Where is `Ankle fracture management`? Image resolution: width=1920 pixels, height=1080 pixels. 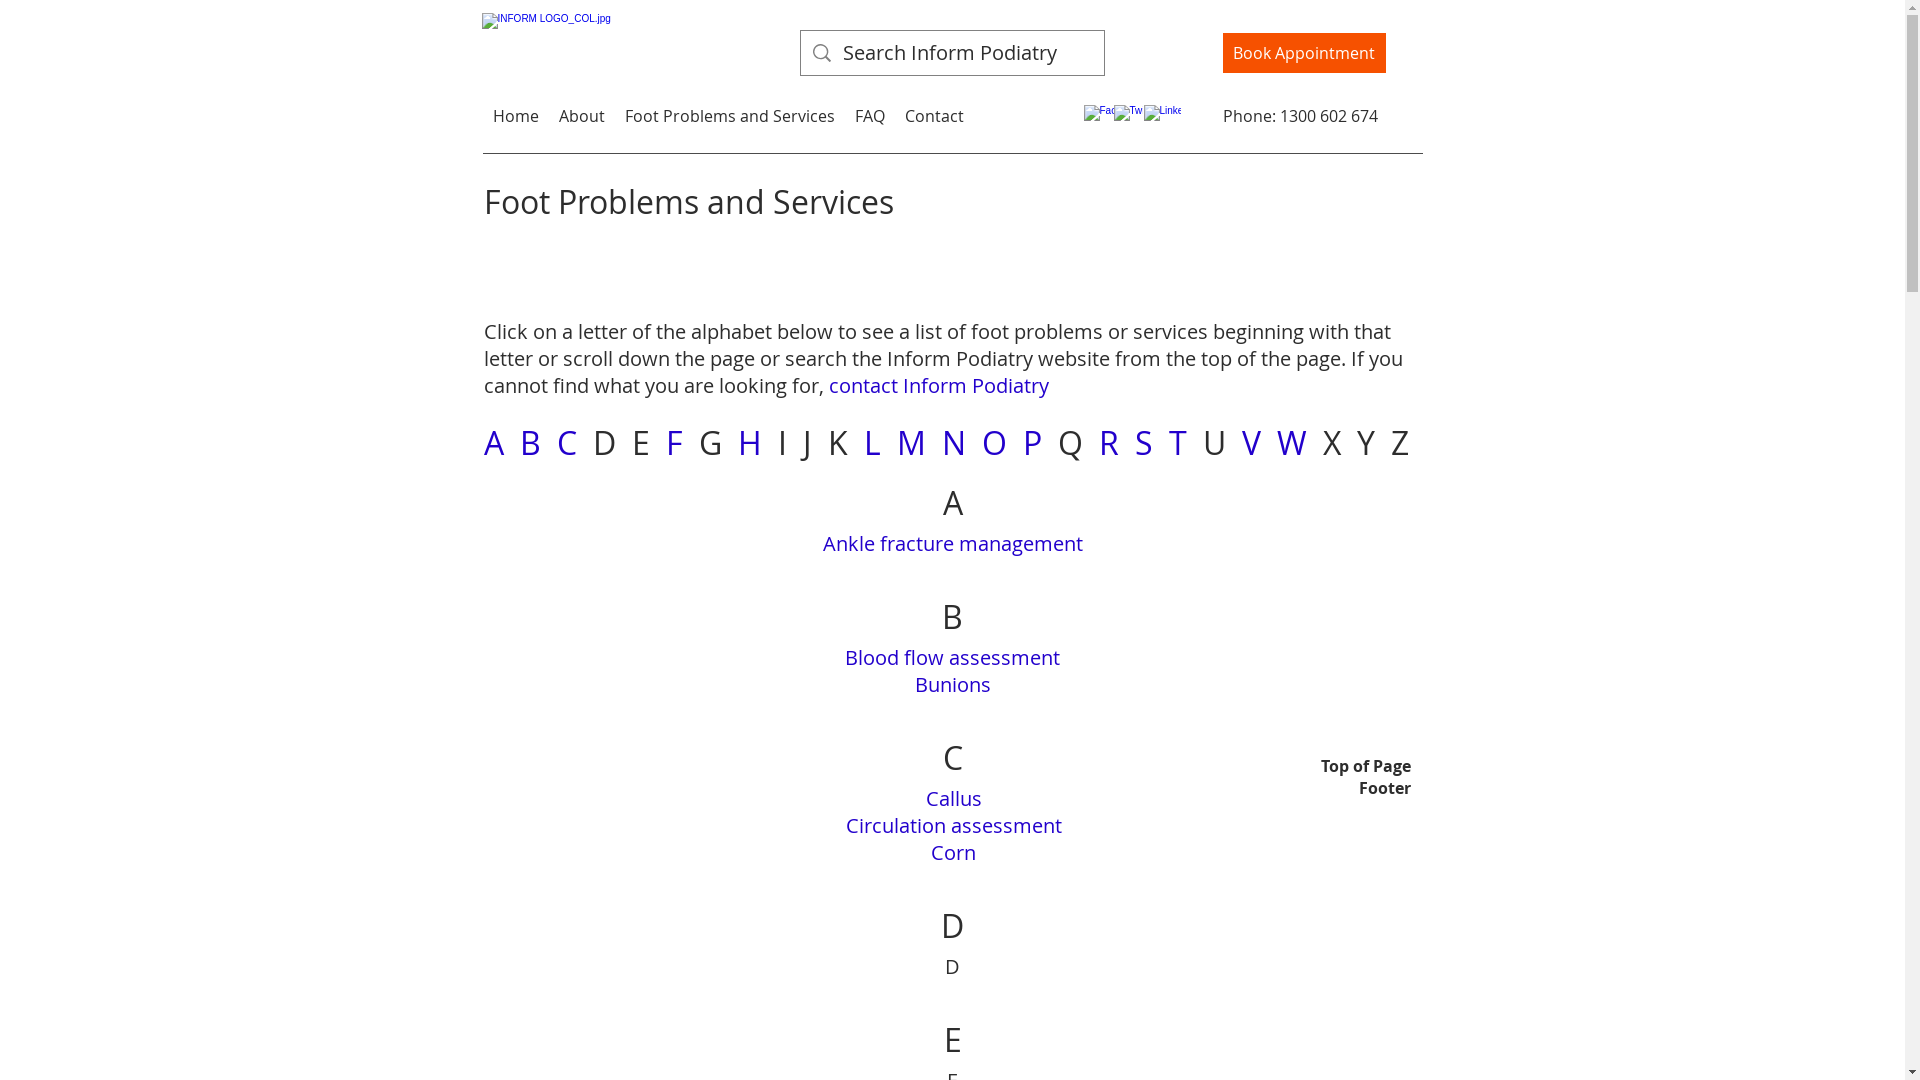 Ankle fracture management is located at coordinates (952, 544).